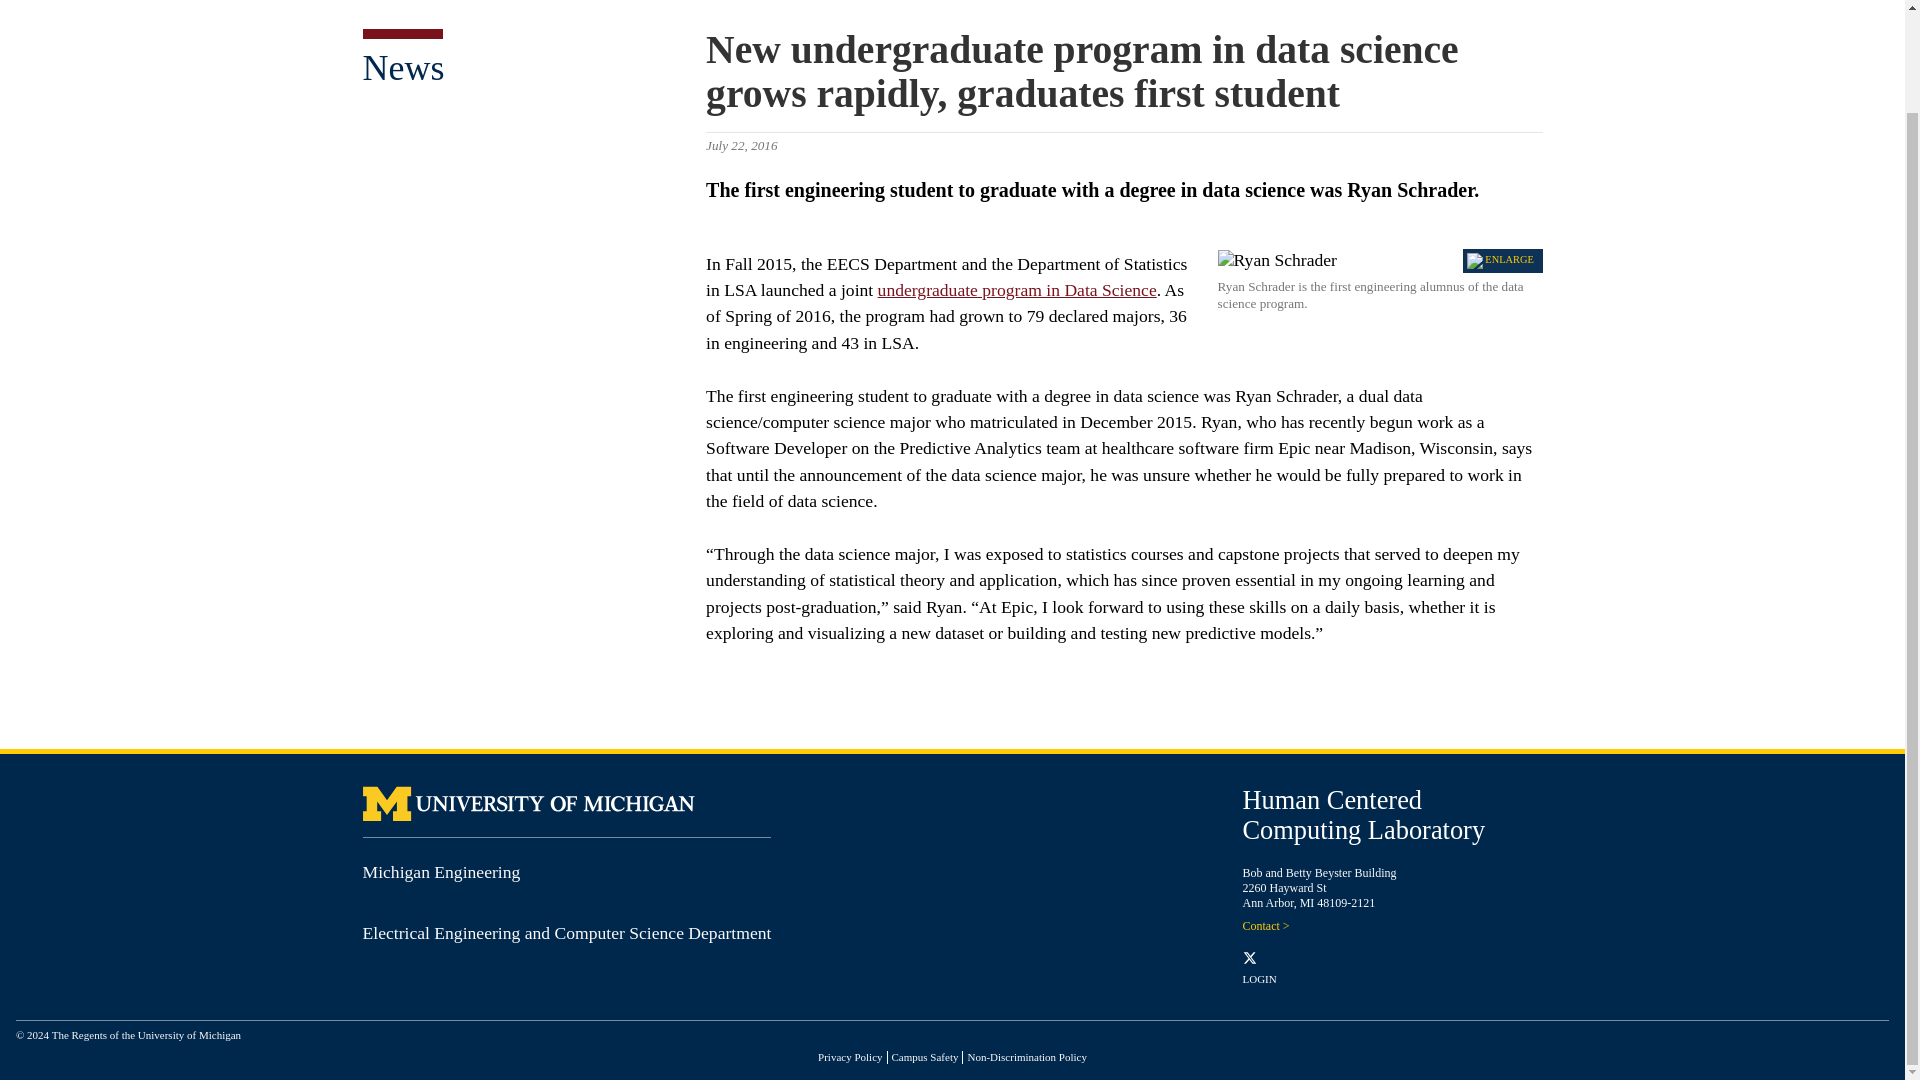 This screenshot has height=1080, width=1920. I want to click on undergraduate program in Data Science, so click(1017, 290).